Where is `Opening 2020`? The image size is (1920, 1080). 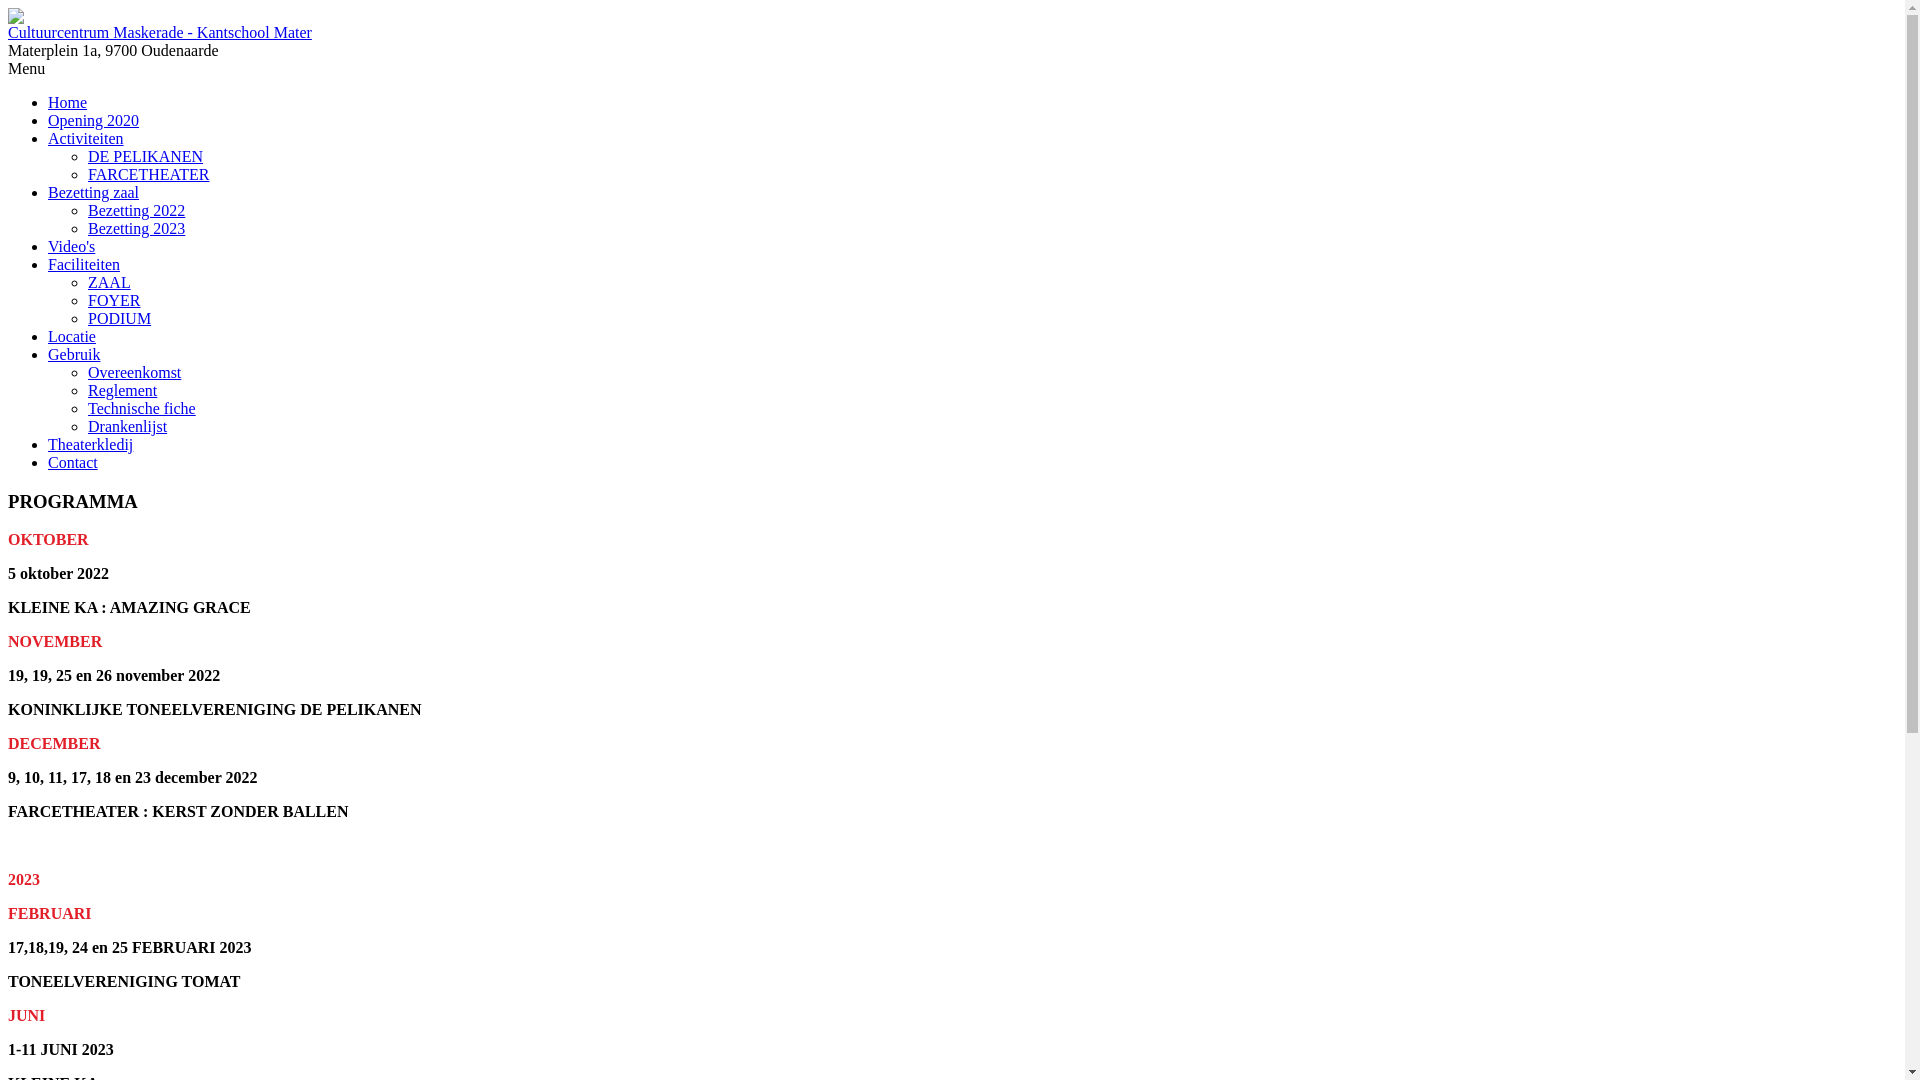 Opening 2020 is located at coordinates (94, 120).